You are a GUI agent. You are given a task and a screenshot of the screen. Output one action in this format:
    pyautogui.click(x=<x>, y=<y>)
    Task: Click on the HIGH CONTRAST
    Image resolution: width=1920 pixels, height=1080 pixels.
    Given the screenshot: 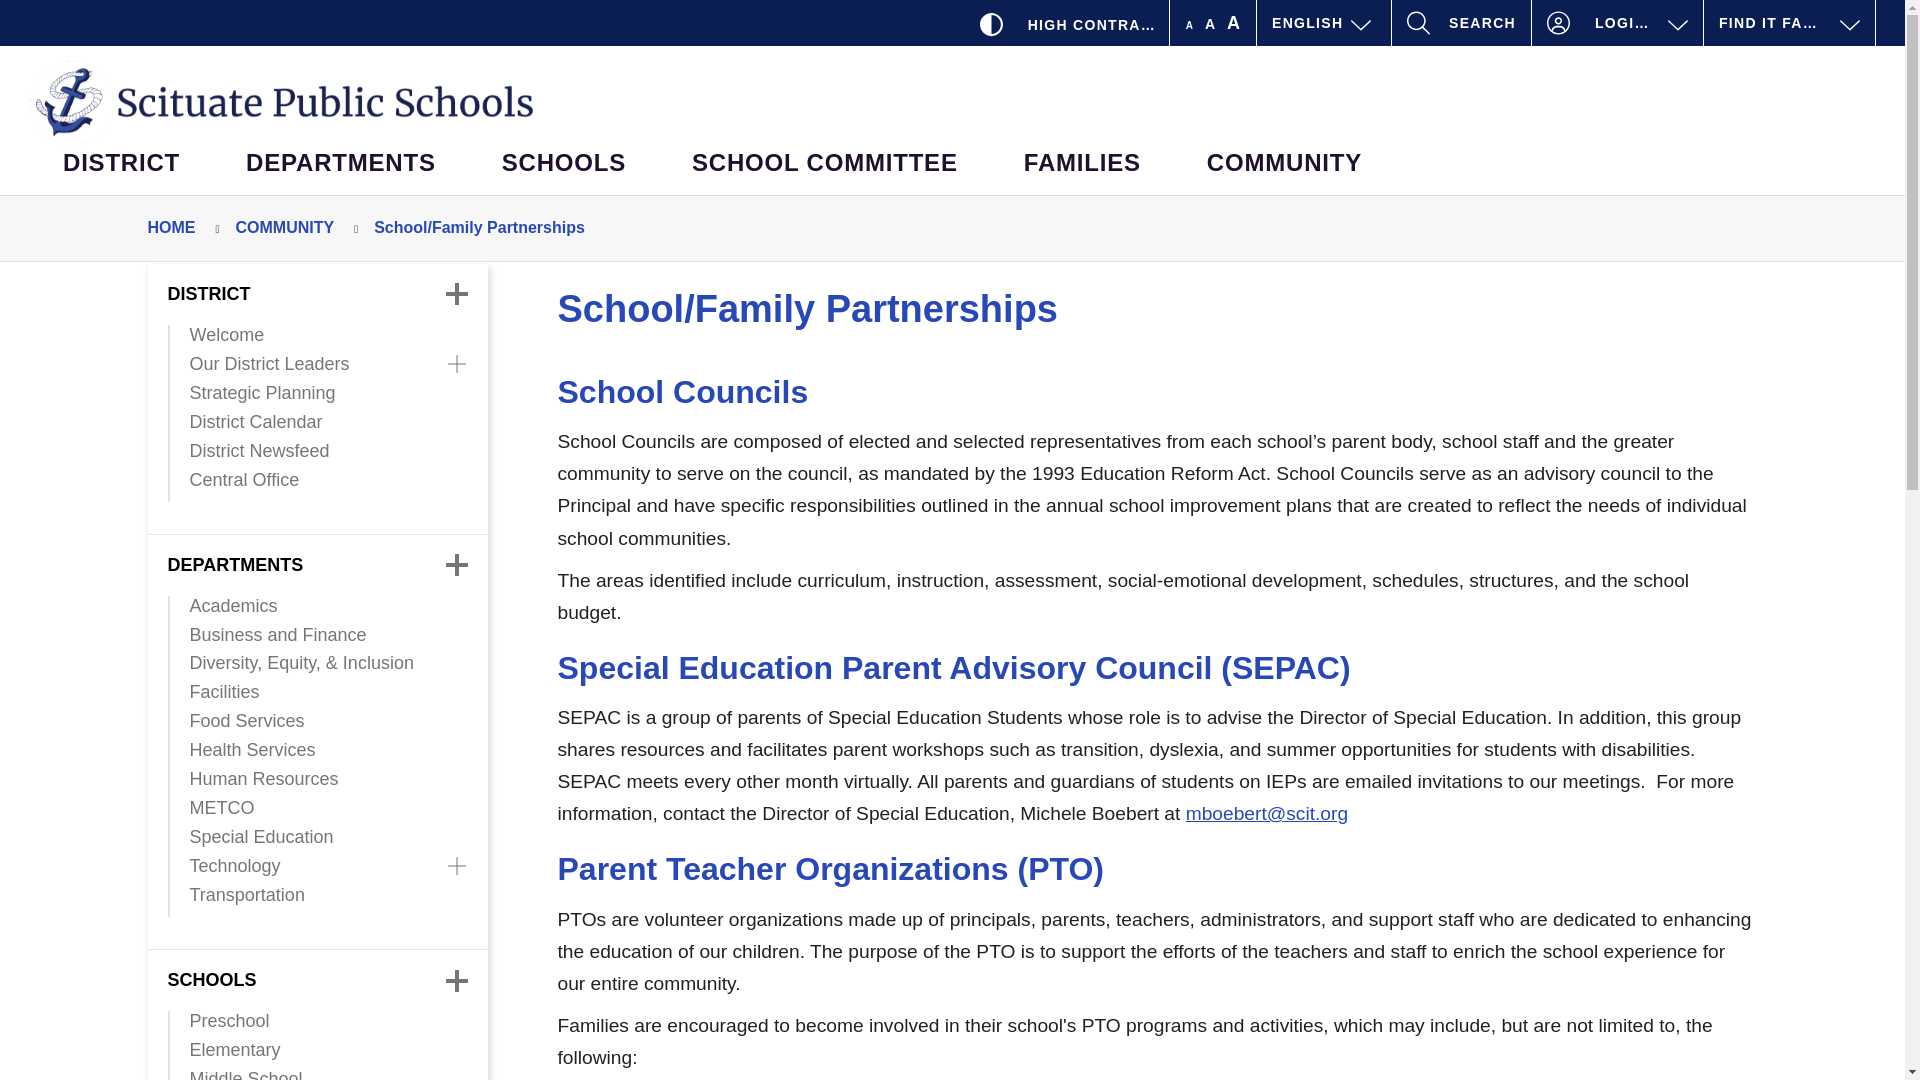 What is the action you would take?
    pyautogui.click(x=1069, y=23)
    